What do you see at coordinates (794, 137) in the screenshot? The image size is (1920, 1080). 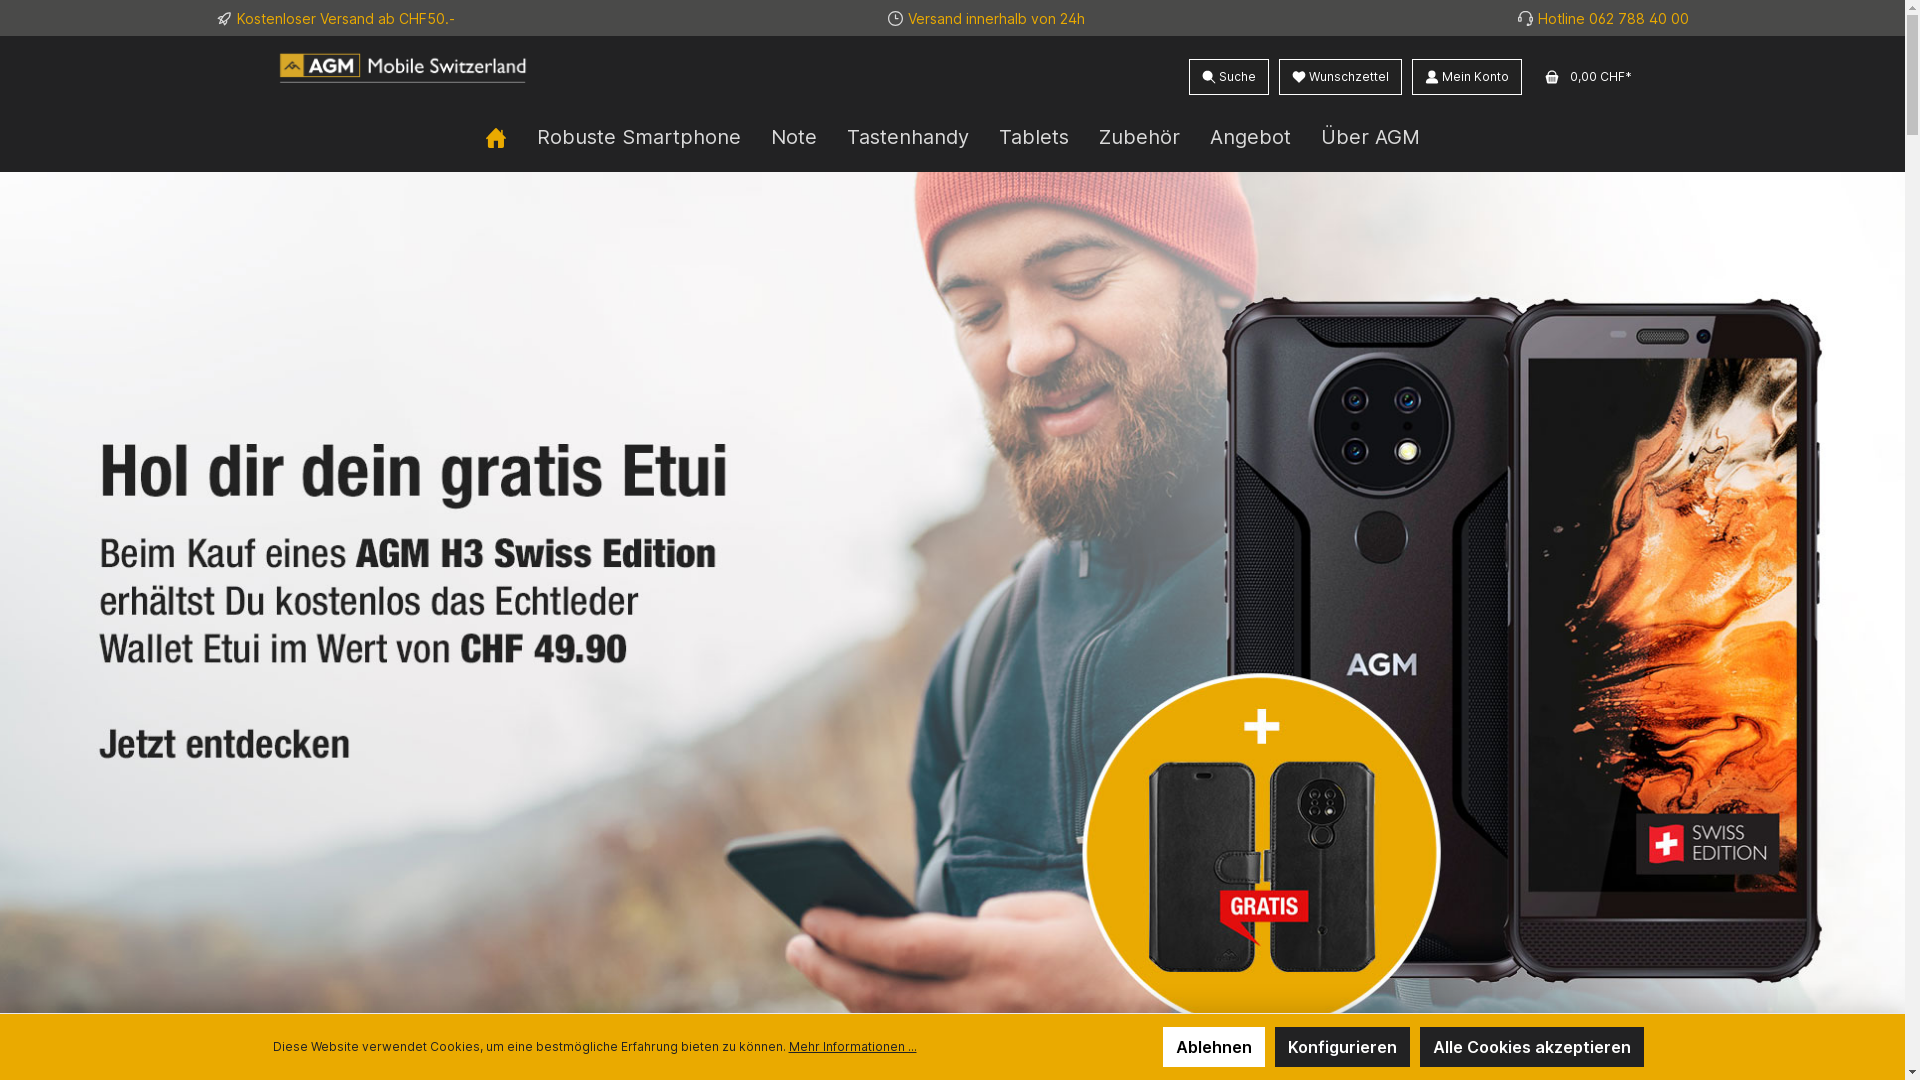 I see `Note` at bounding box center [794, 137].